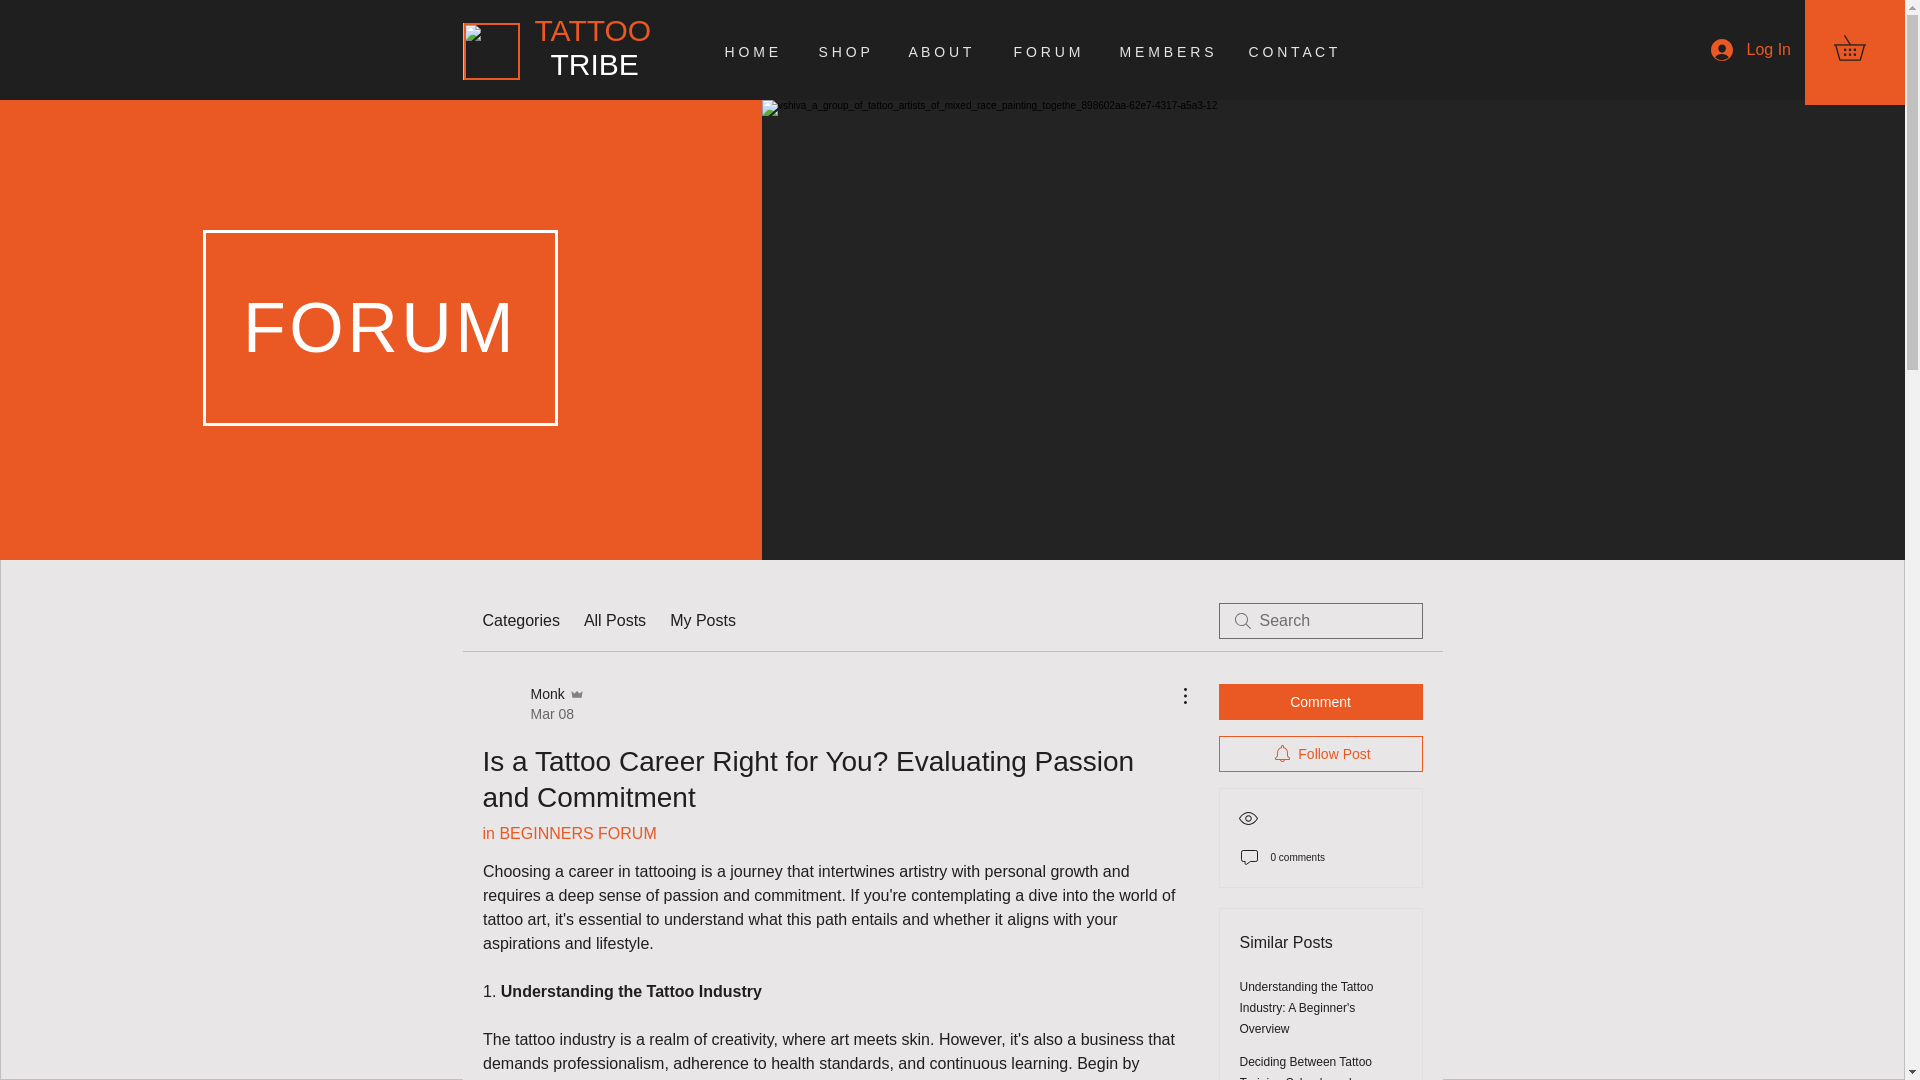 This screenshot has height=1080, width=1920. I want to click on M E M B E R S, so click(702, 620).